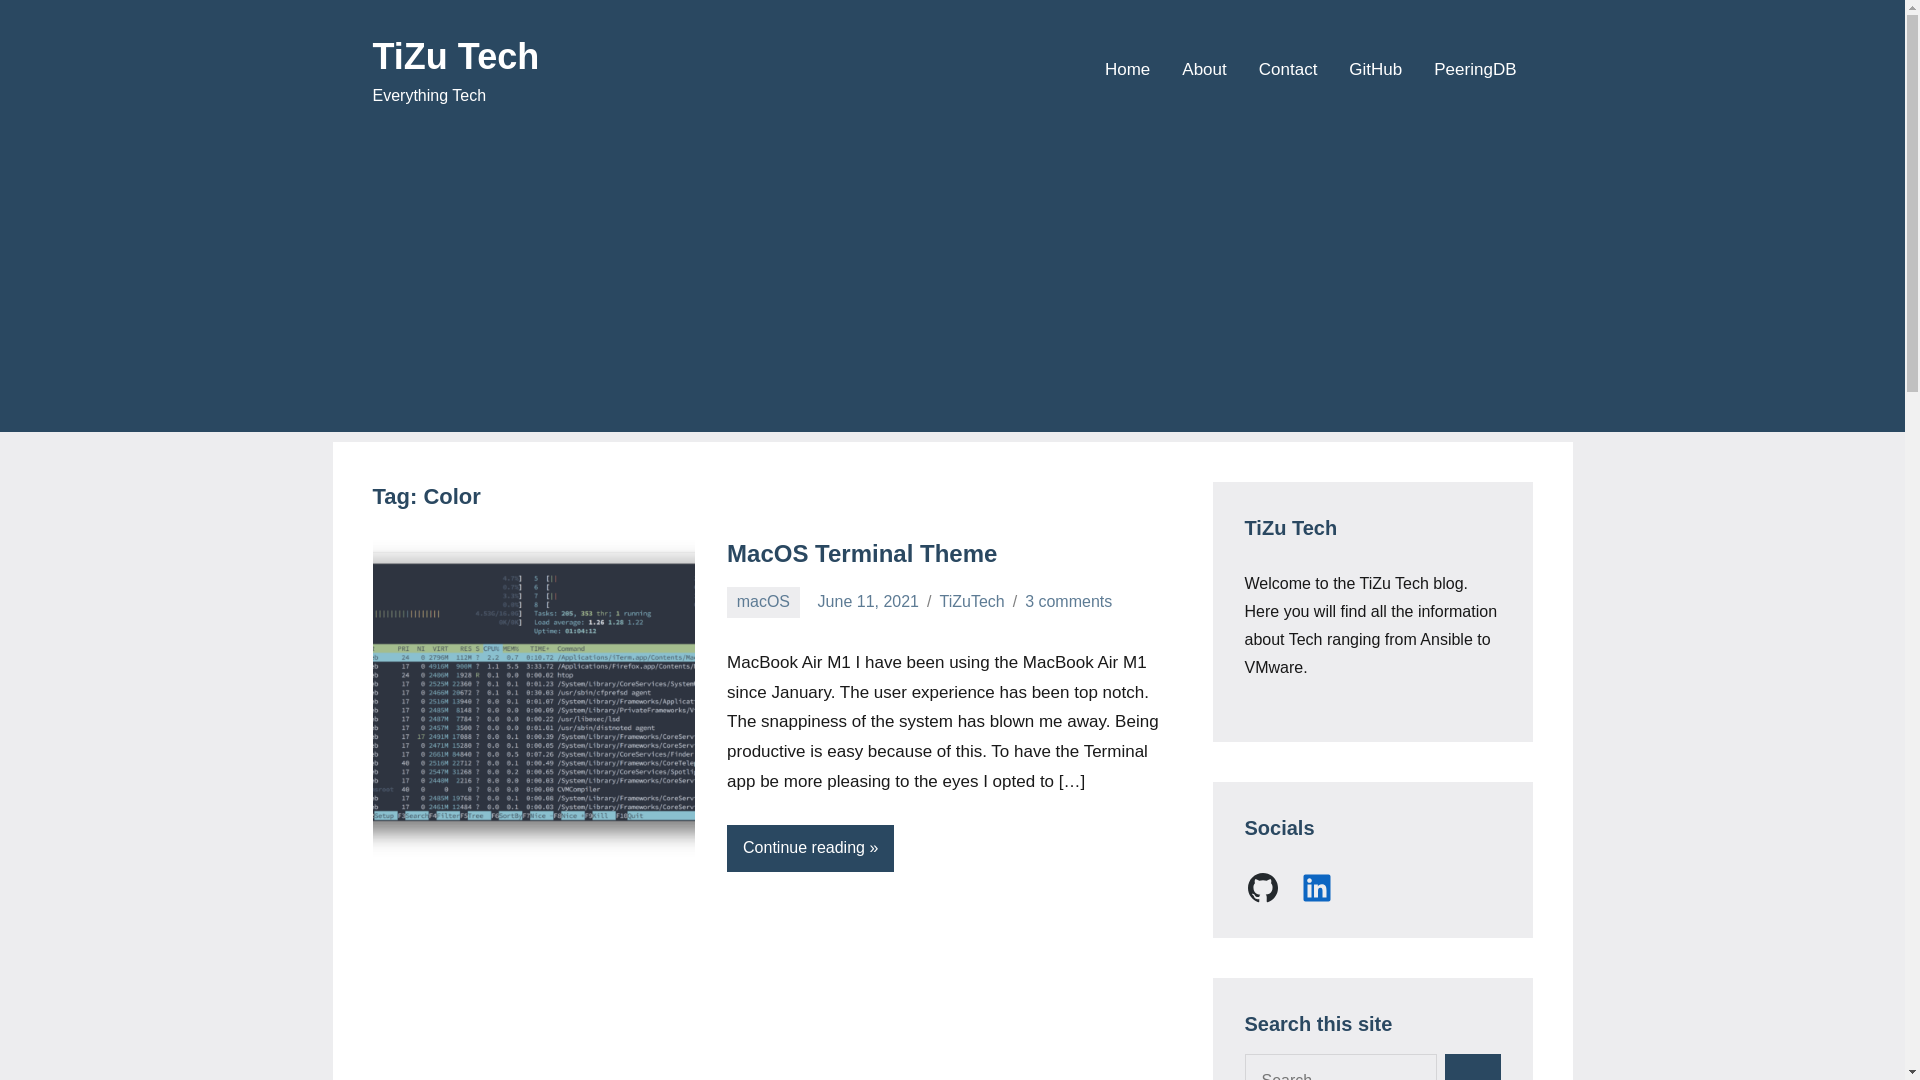 Image resolution: width=1920 pixels, height=1080 pixels. I want to click on 3 comments, so click(1068, 601).